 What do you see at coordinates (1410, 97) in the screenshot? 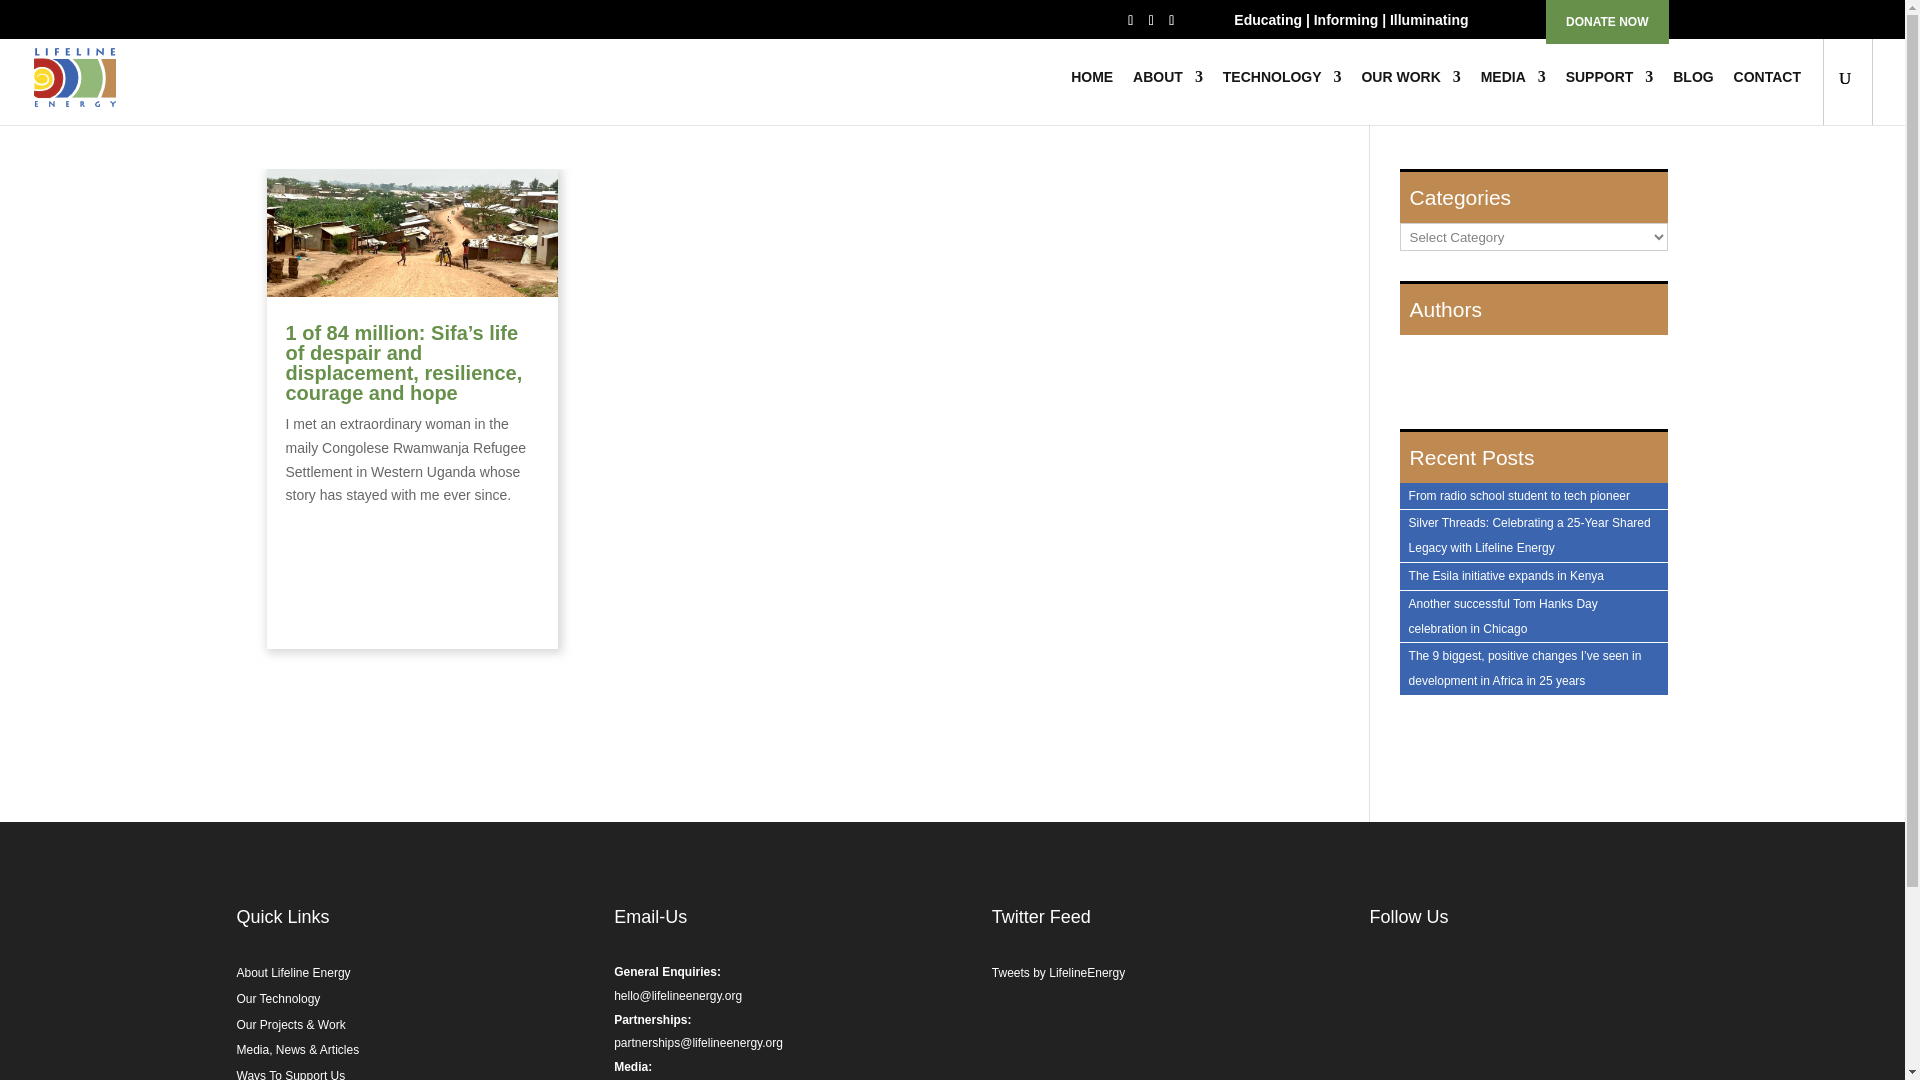
I see `OUR WORK` at bounding box center [1410, 97].